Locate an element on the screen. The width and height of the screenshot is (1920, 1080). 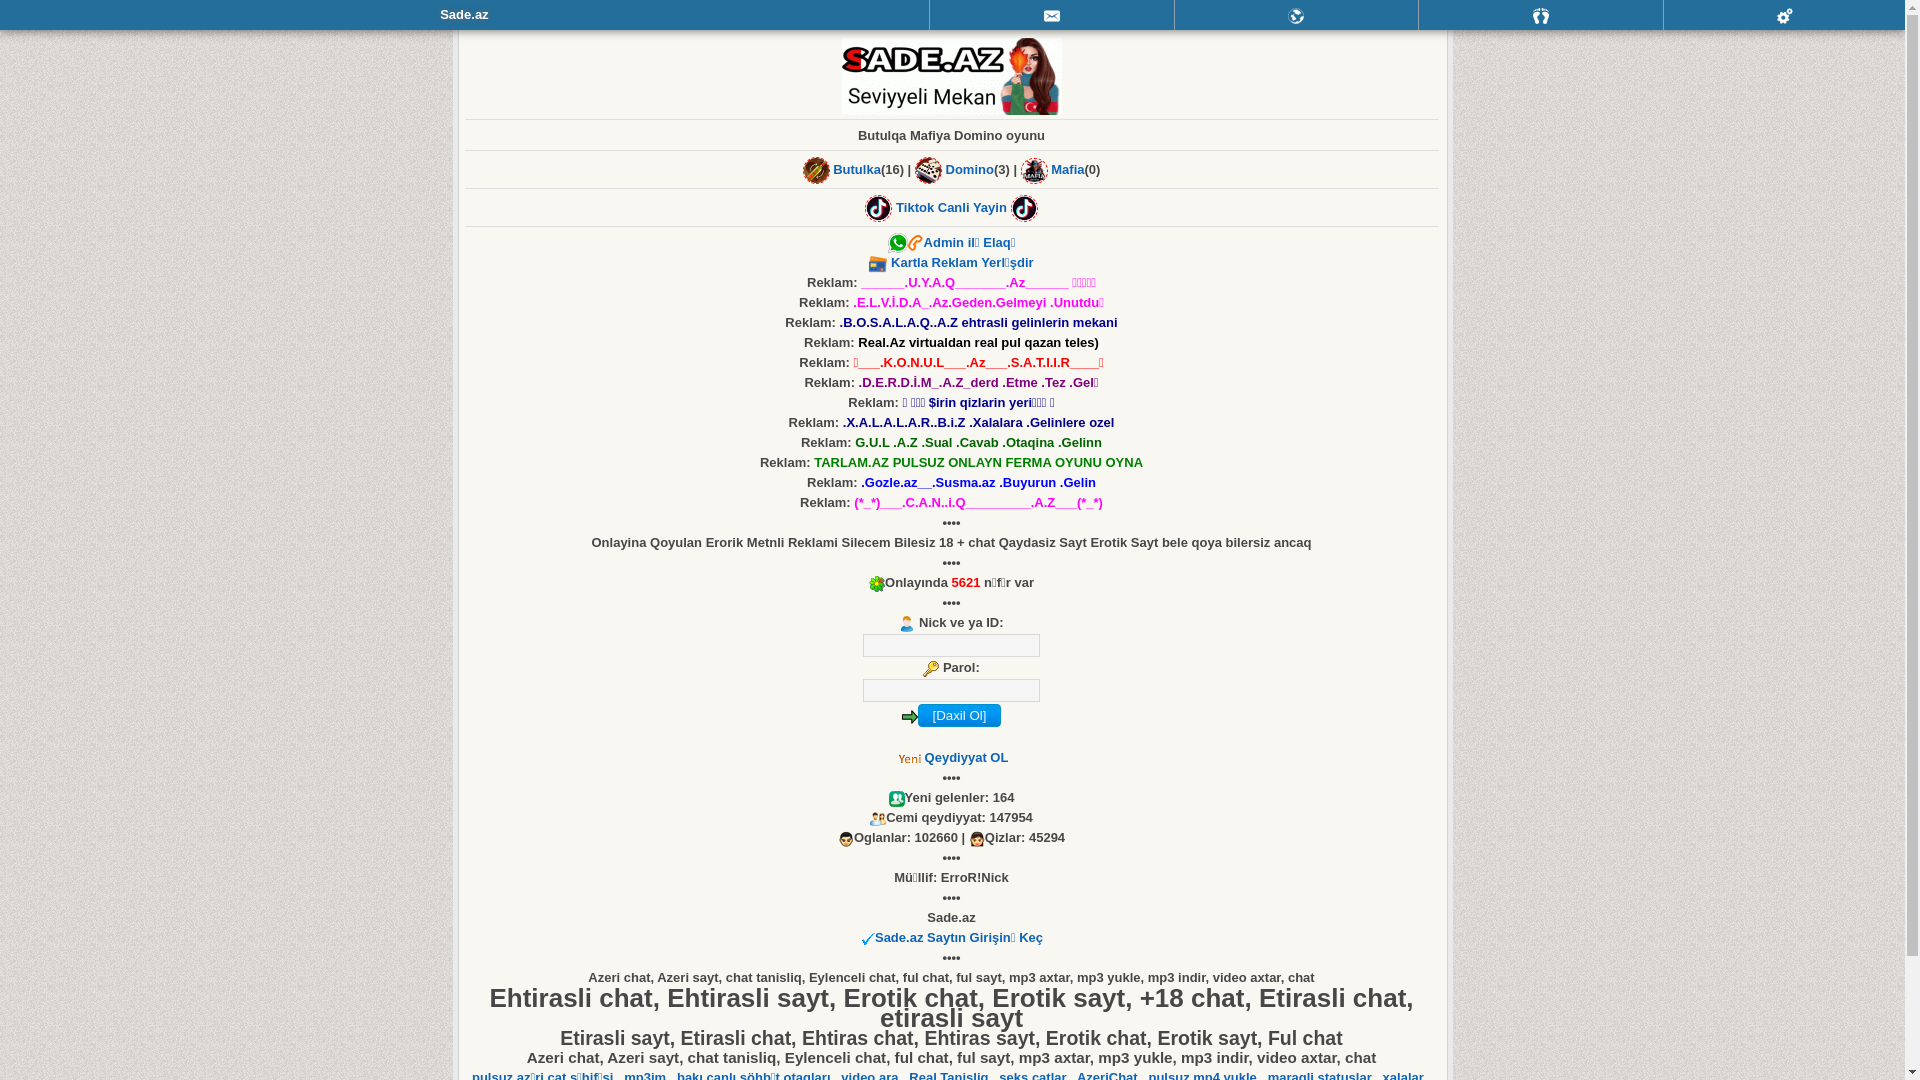
[Daxil Ol] is located at coordinates (960, 716).